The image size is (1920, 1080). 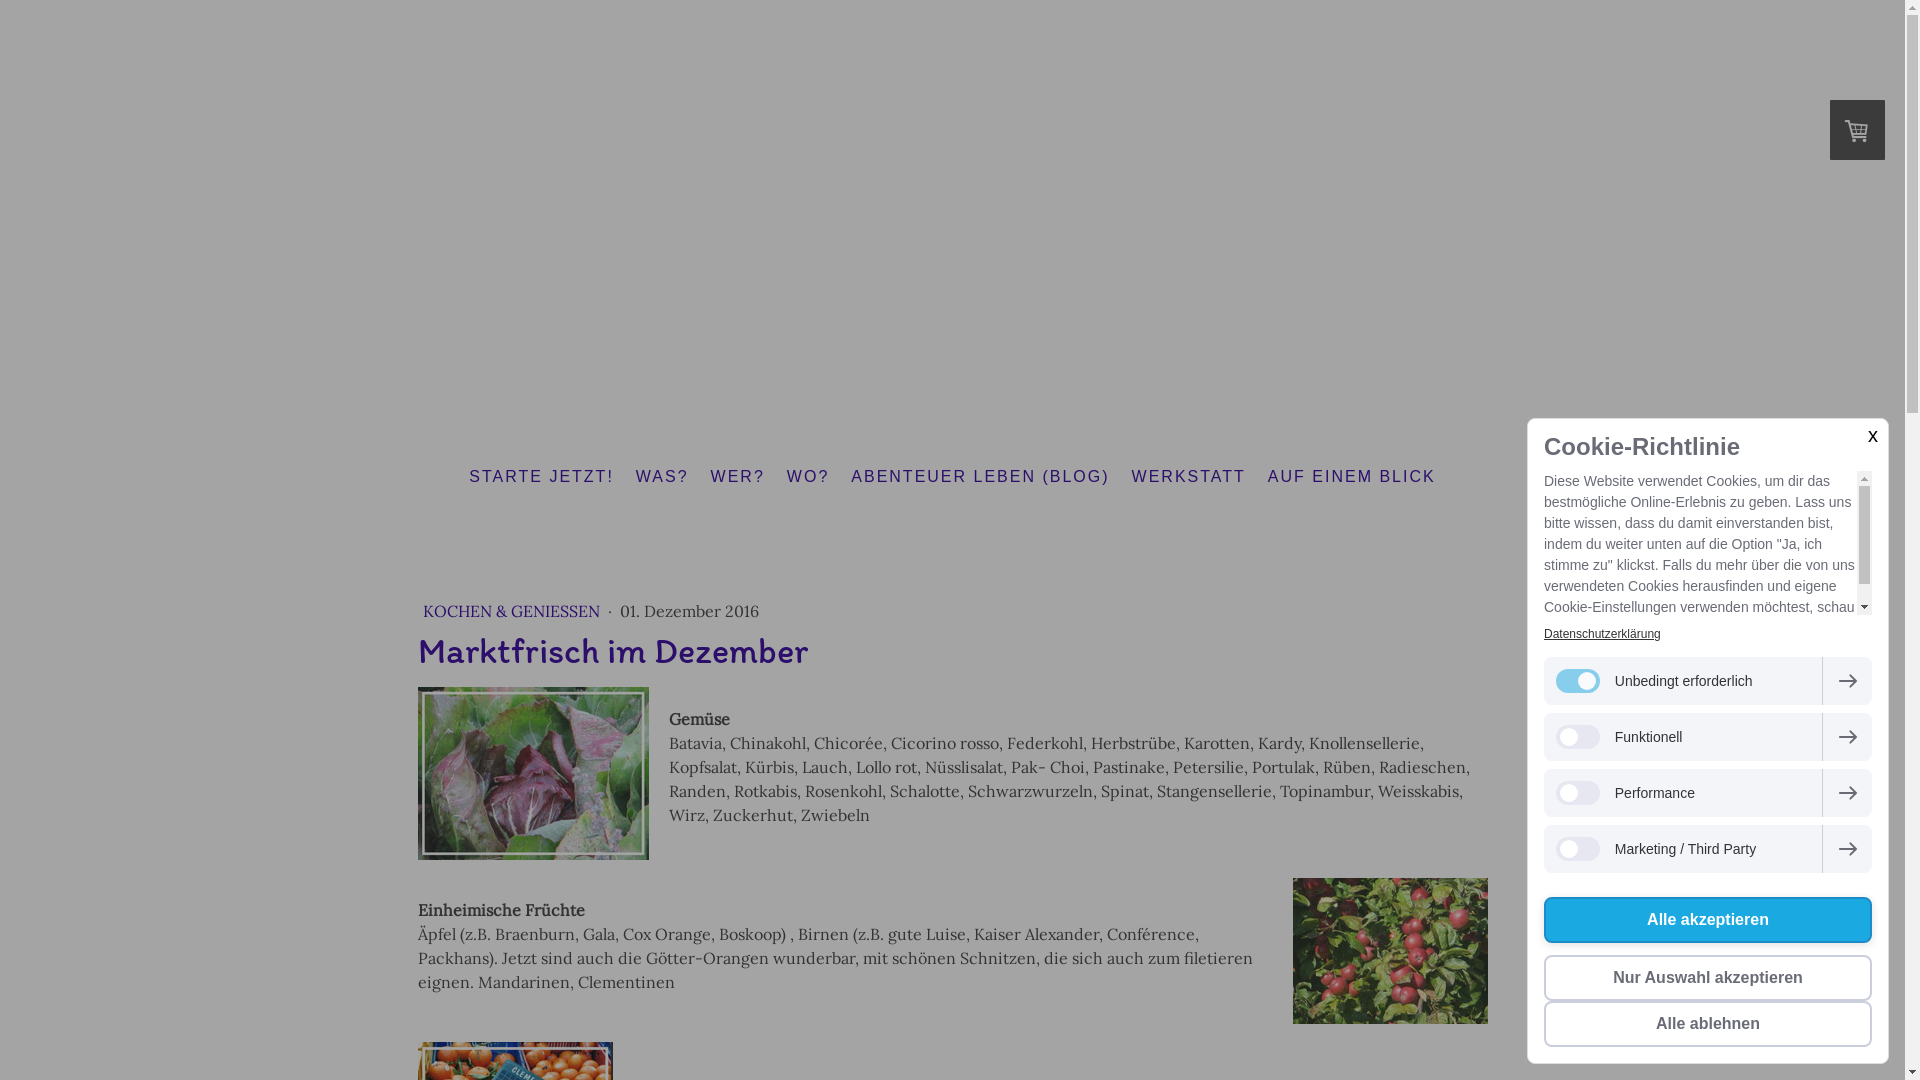 What do you see at coordinates (542, 477) in the screenshot?
I see `STARTE JETZT!` at bounding box center [542, 477].